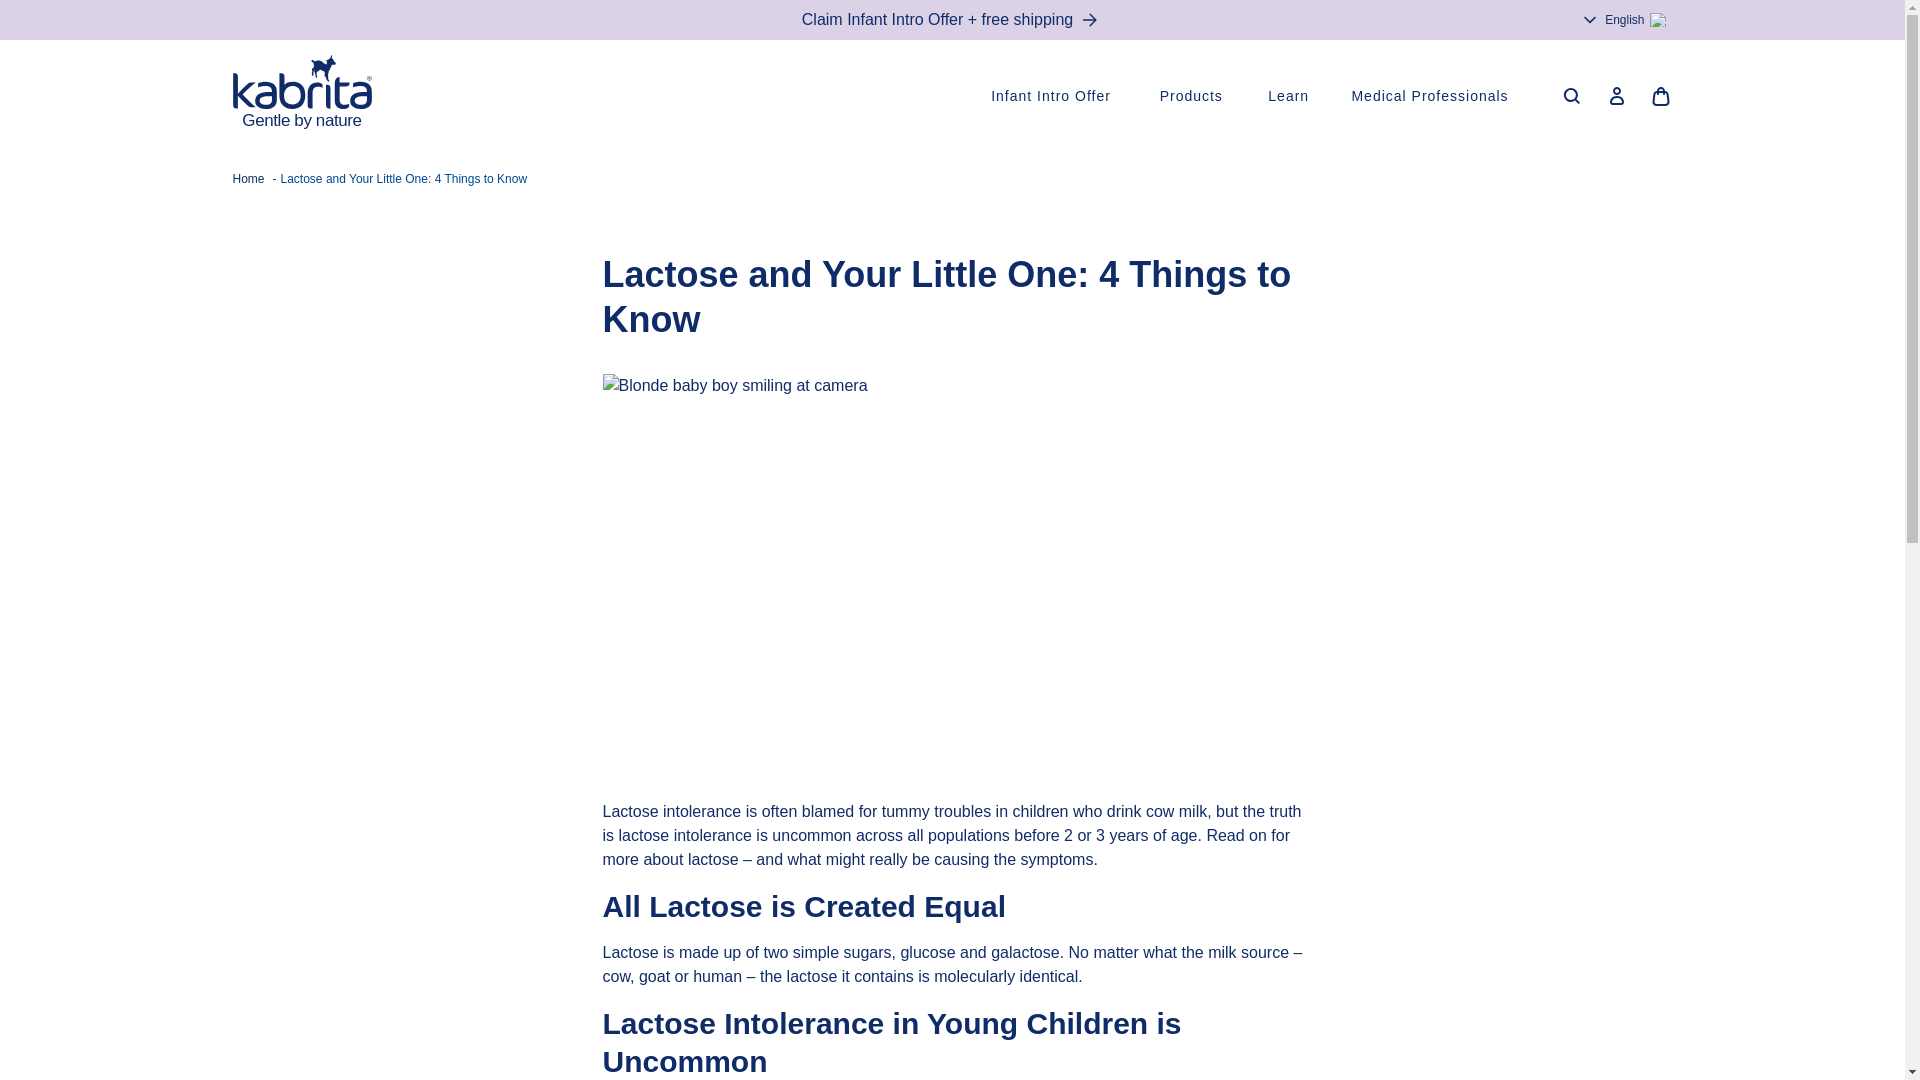 This screenshot has width=1920, height=1080. Describe the element at coordinates (1659, 96) in the screenshot. I see `Open cart drawer` at that location.